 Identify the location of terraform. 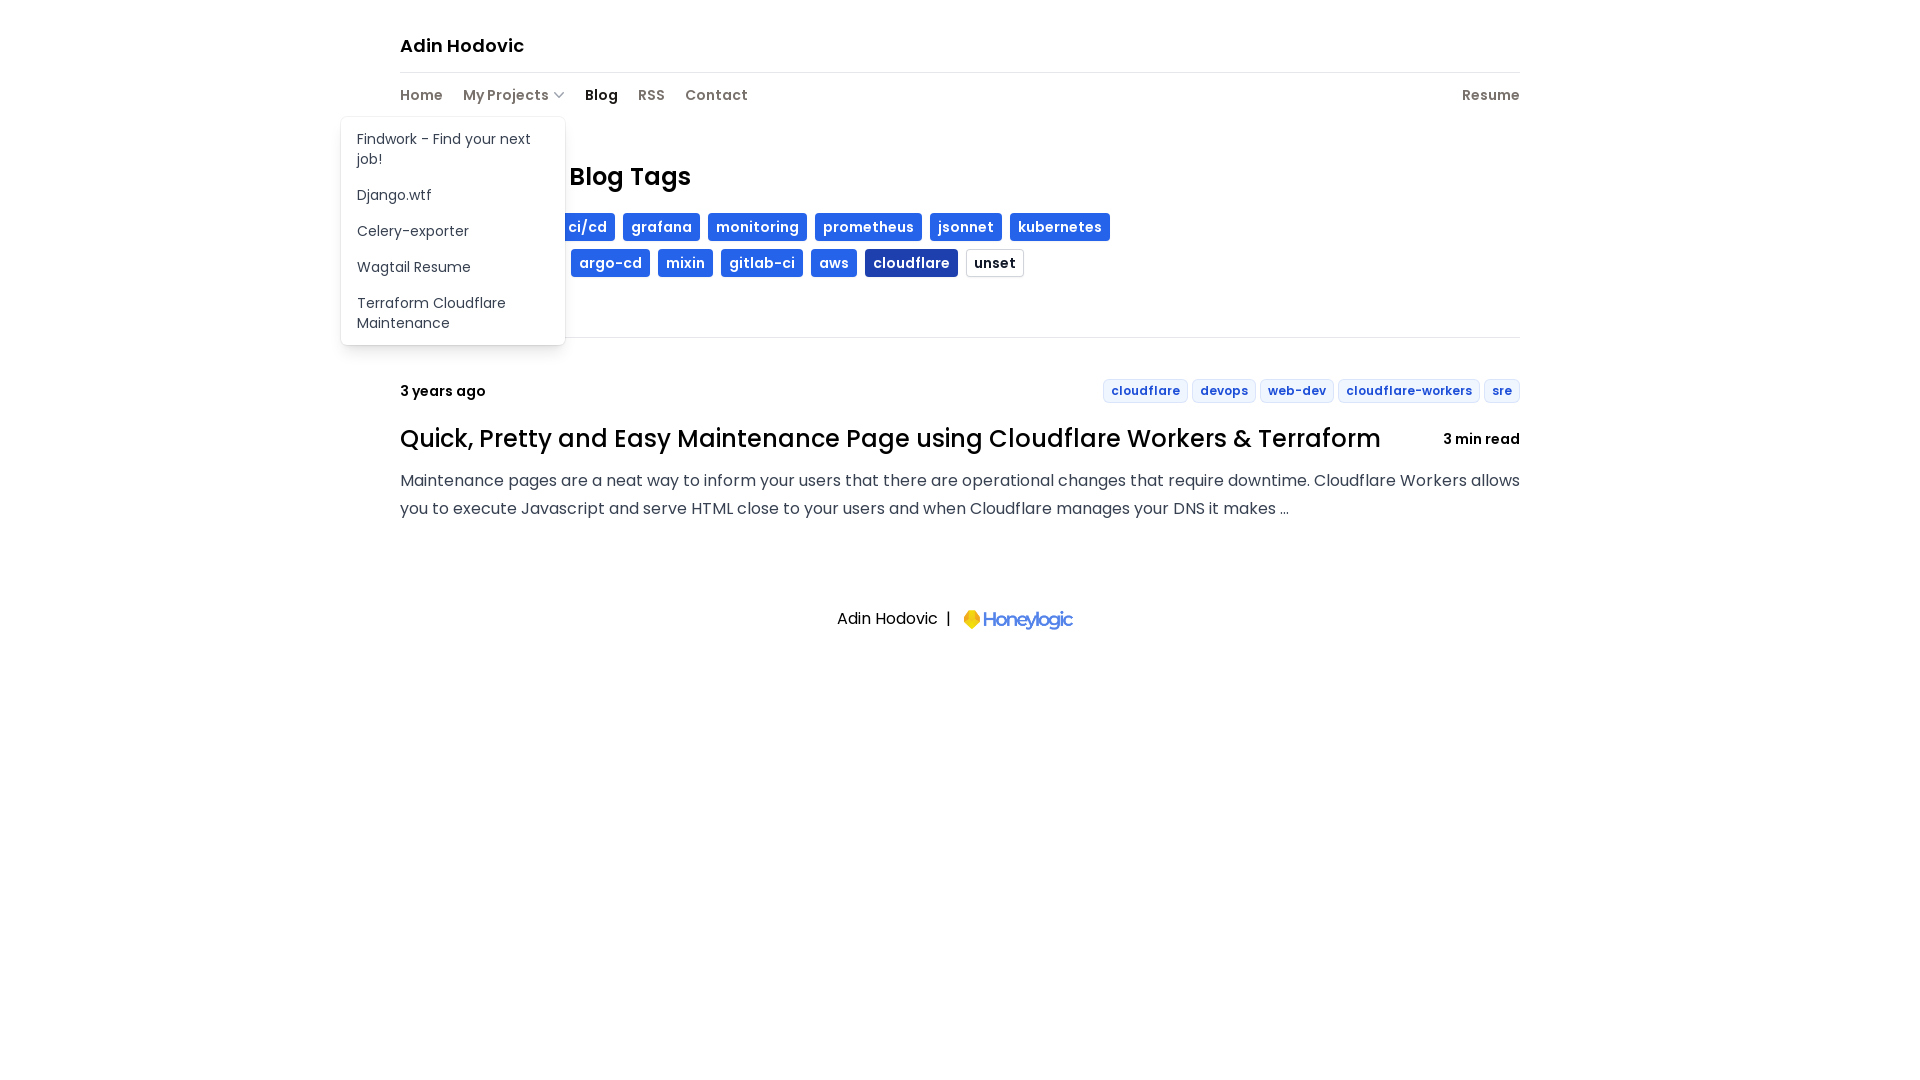
(518, 263).